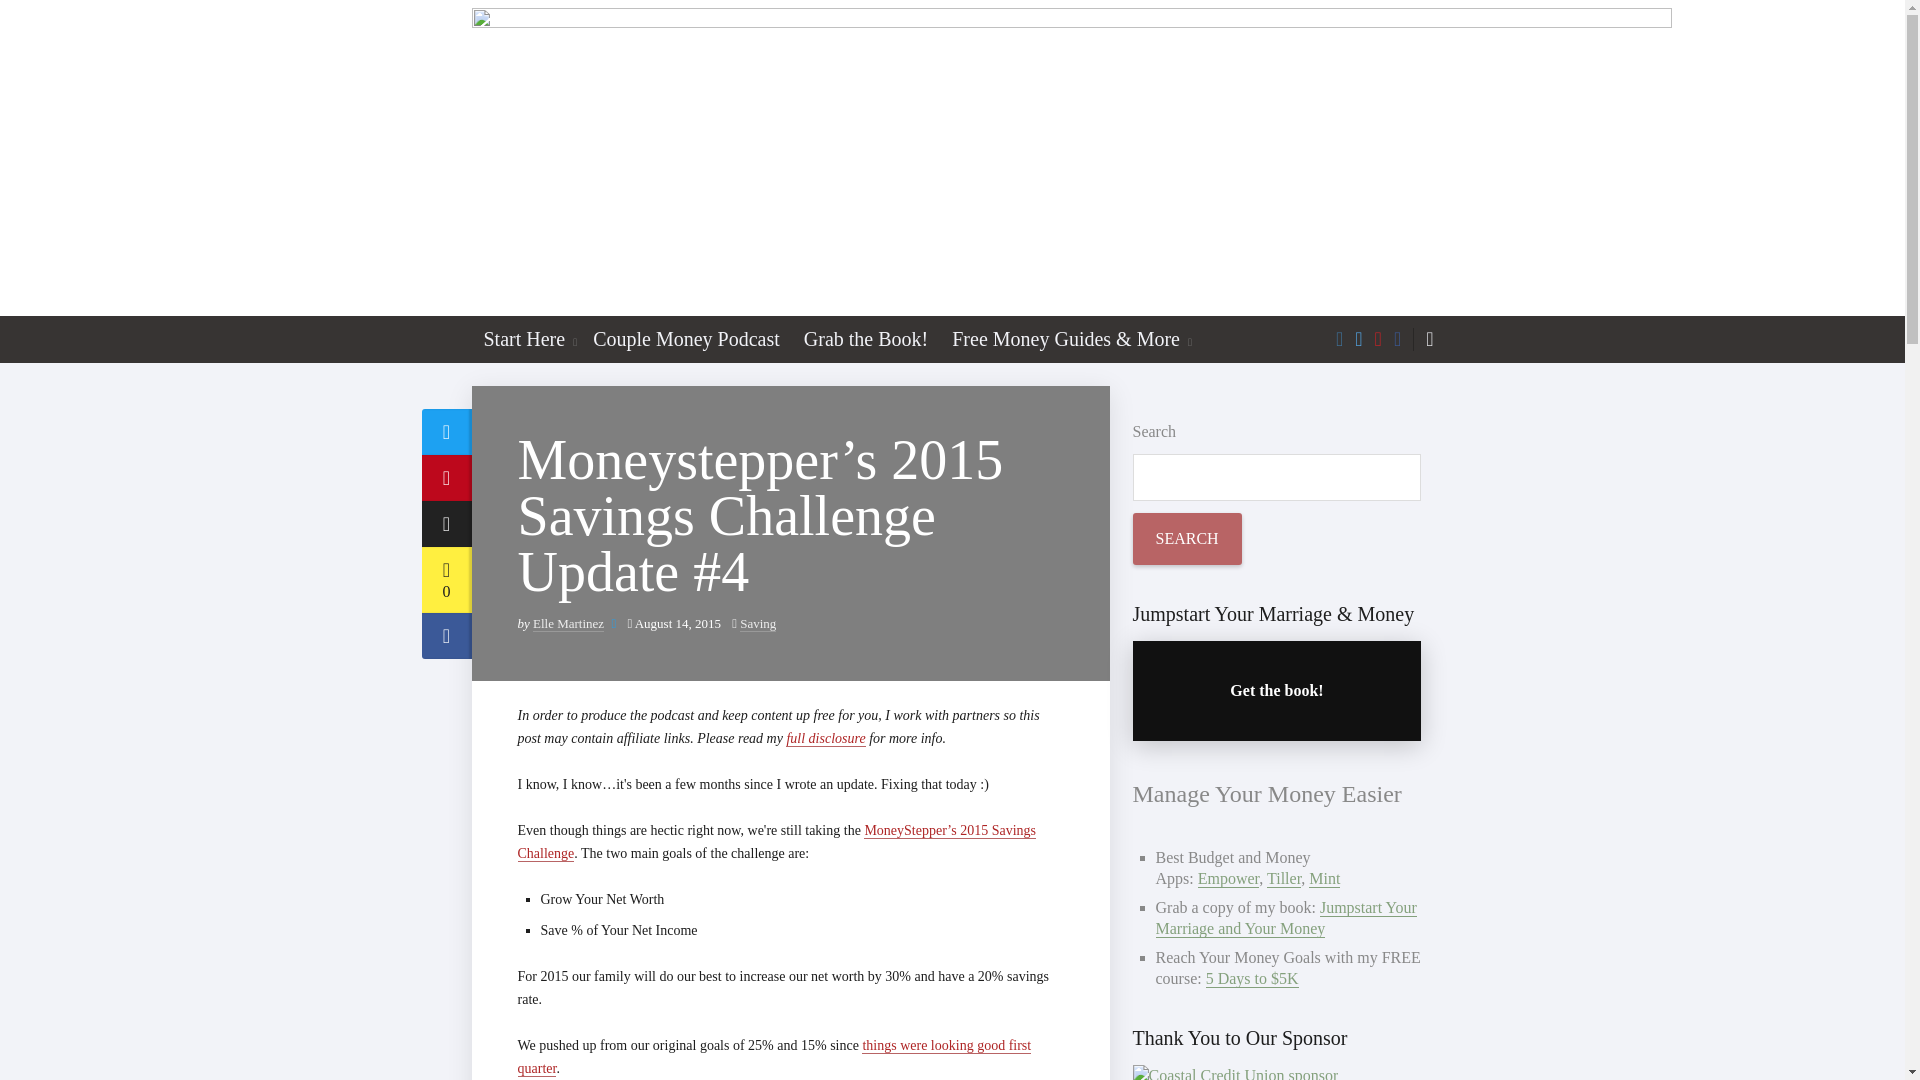  I want to click on Elle Martinez, so click(568, 623).